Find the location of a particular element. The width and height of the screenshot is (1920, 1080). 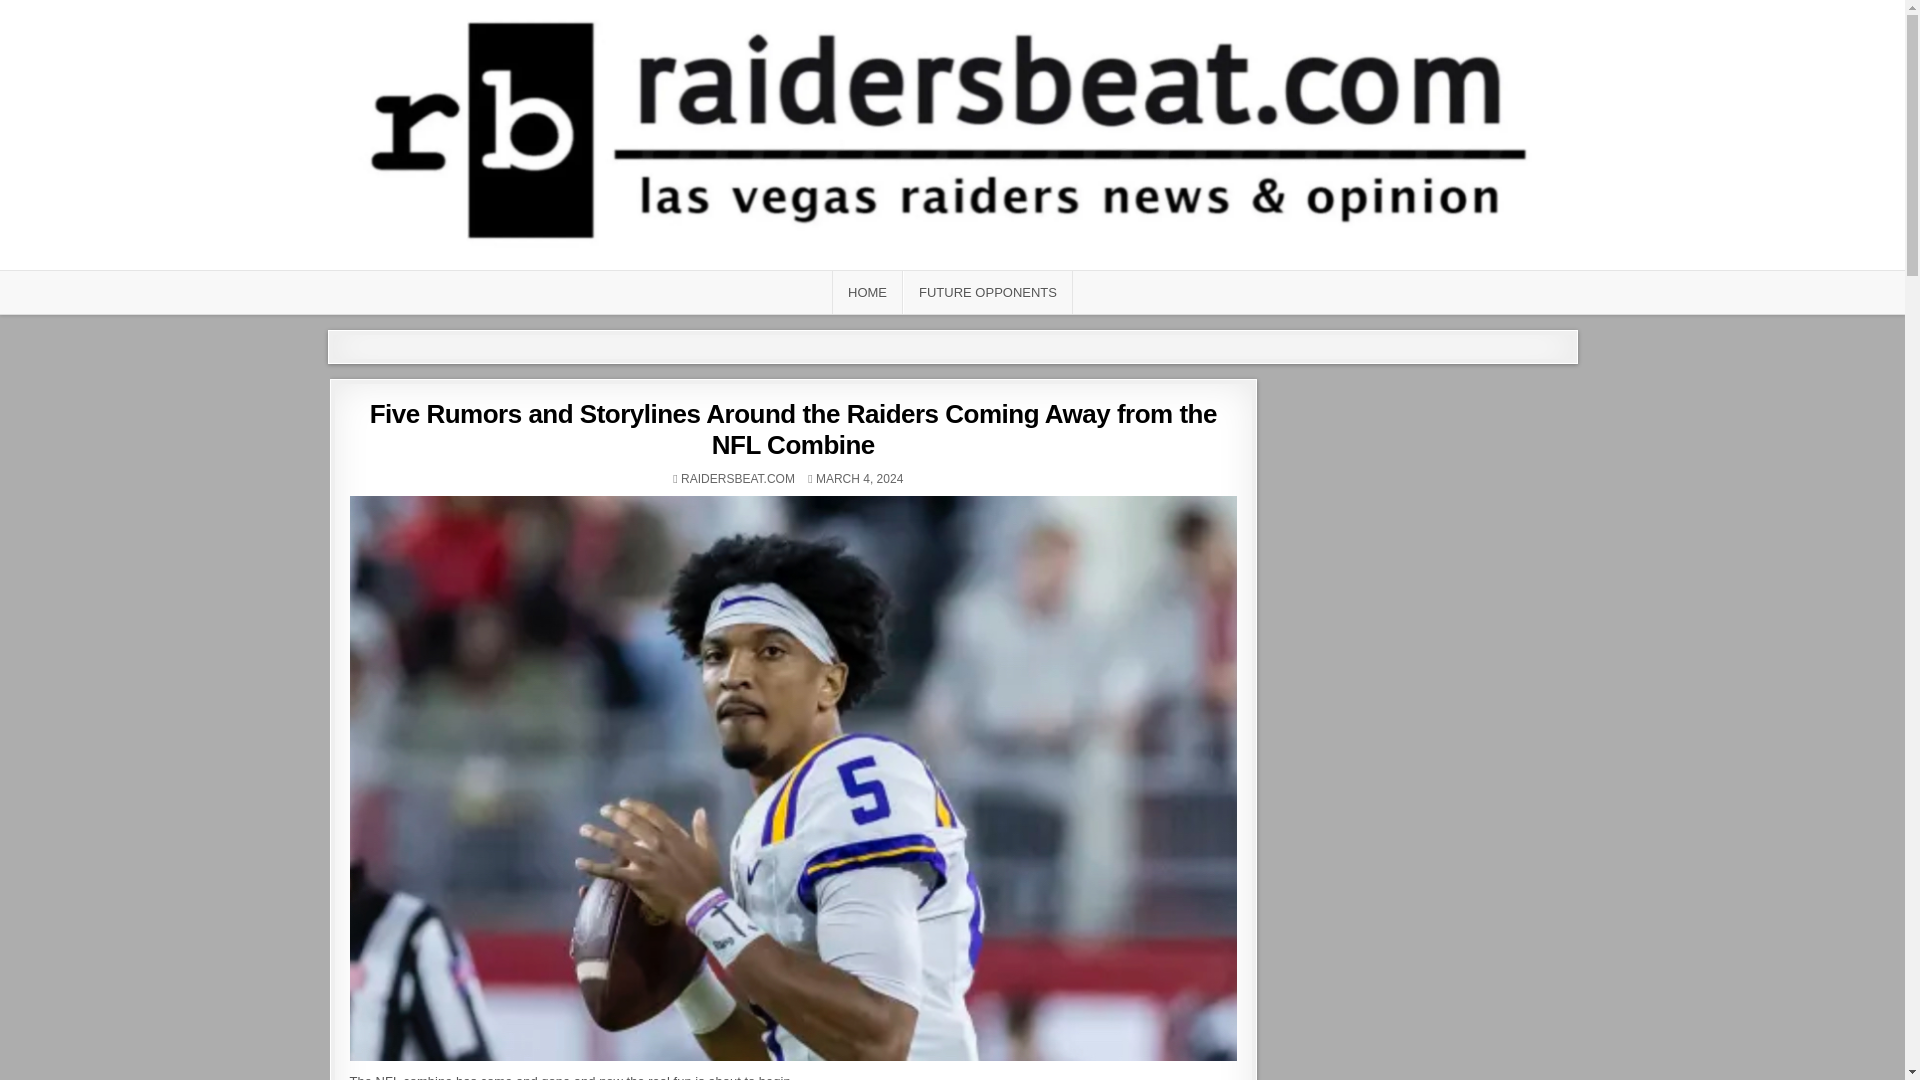

HOME is located at coordinates (866, 292).